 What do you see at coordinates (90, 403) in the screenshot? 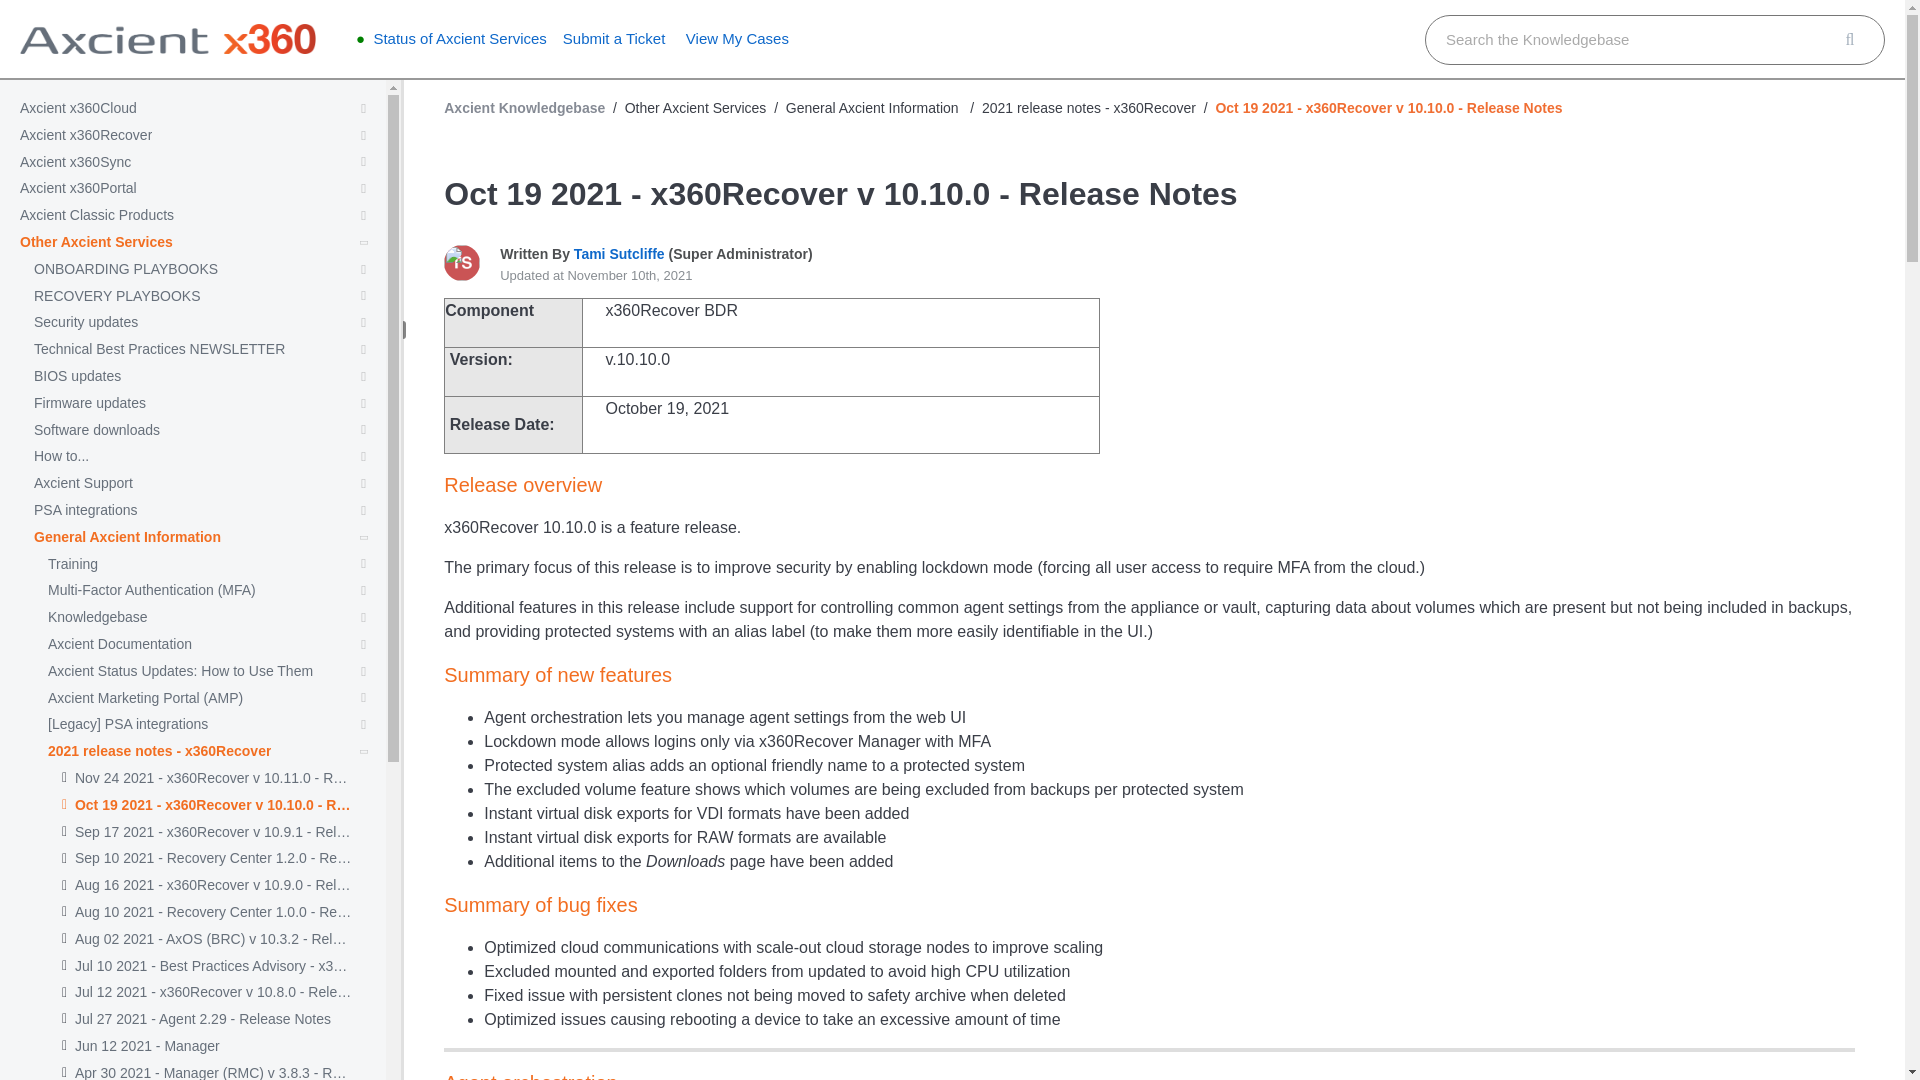
I see `Firmware updates` at bounding box center [90, 403].